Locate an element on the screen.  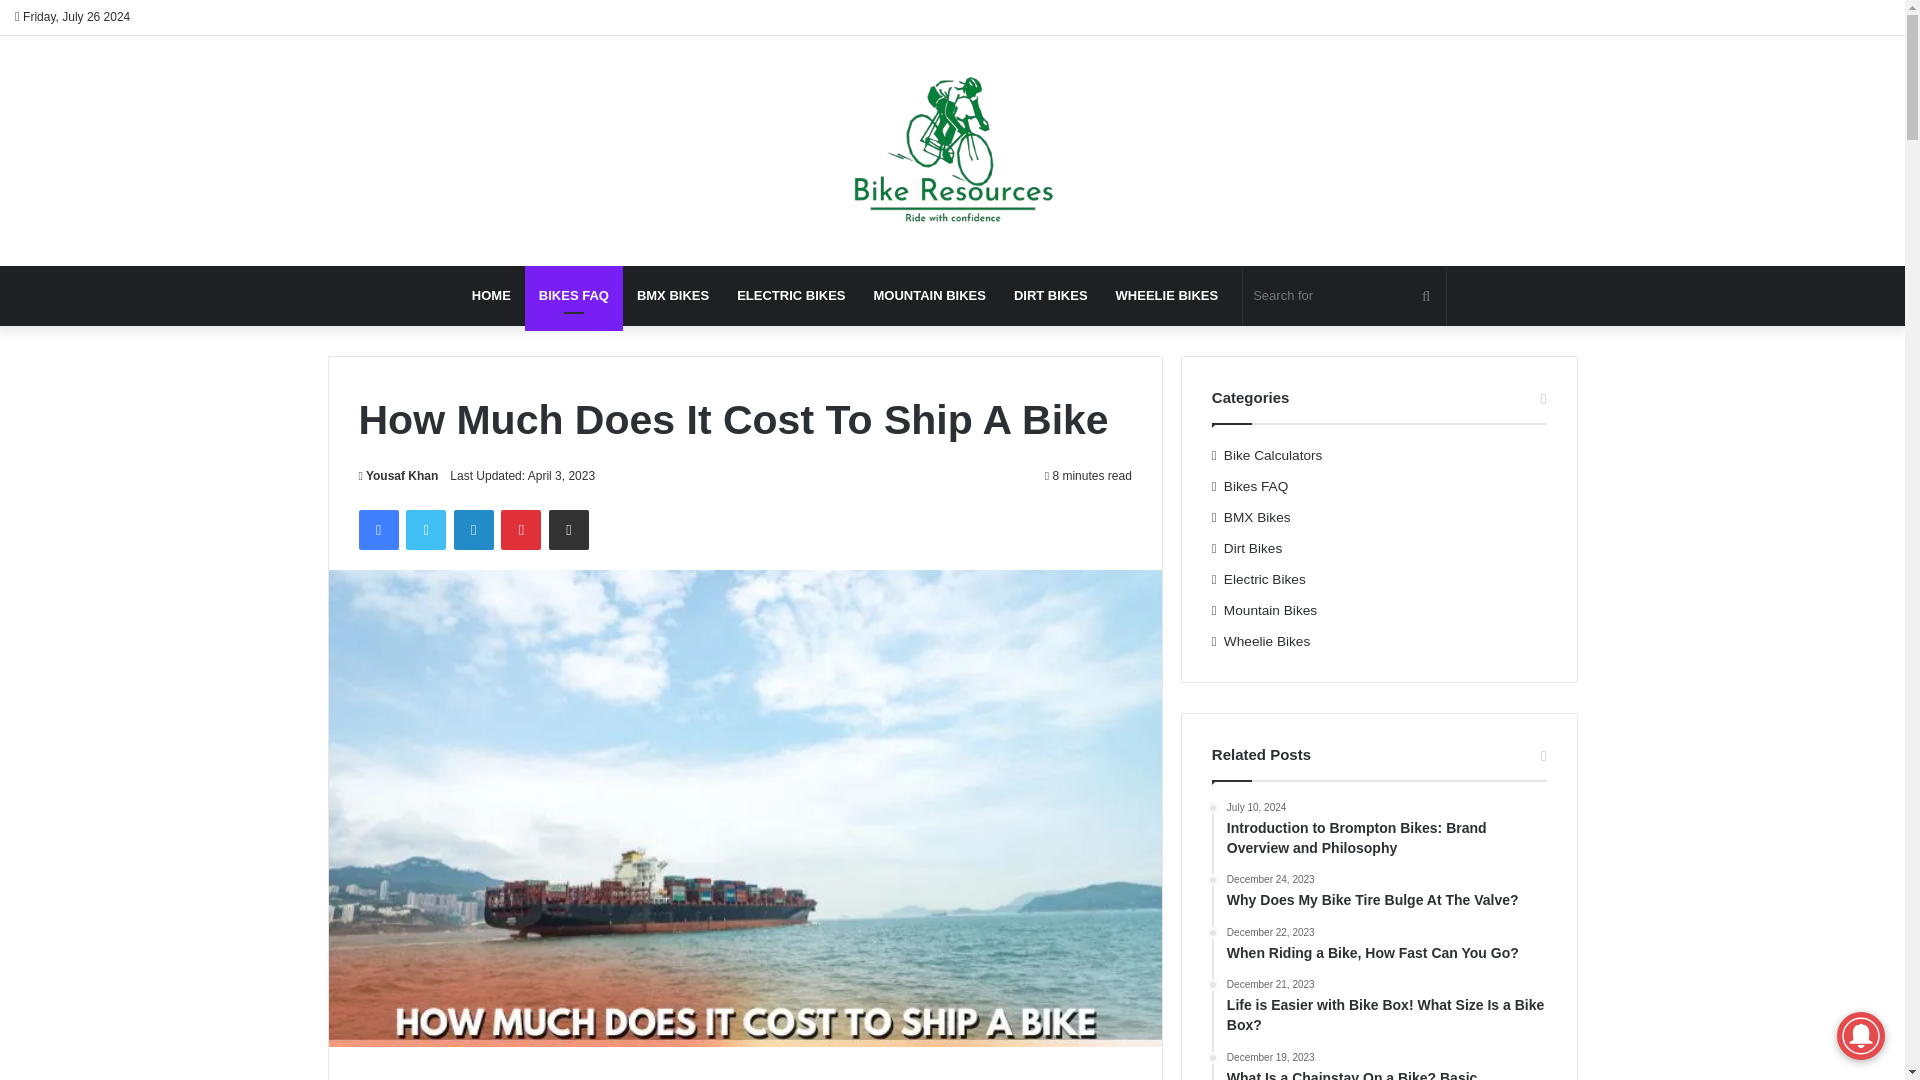
MOUNTAIN BIKES is located at coordinates (928, 296).